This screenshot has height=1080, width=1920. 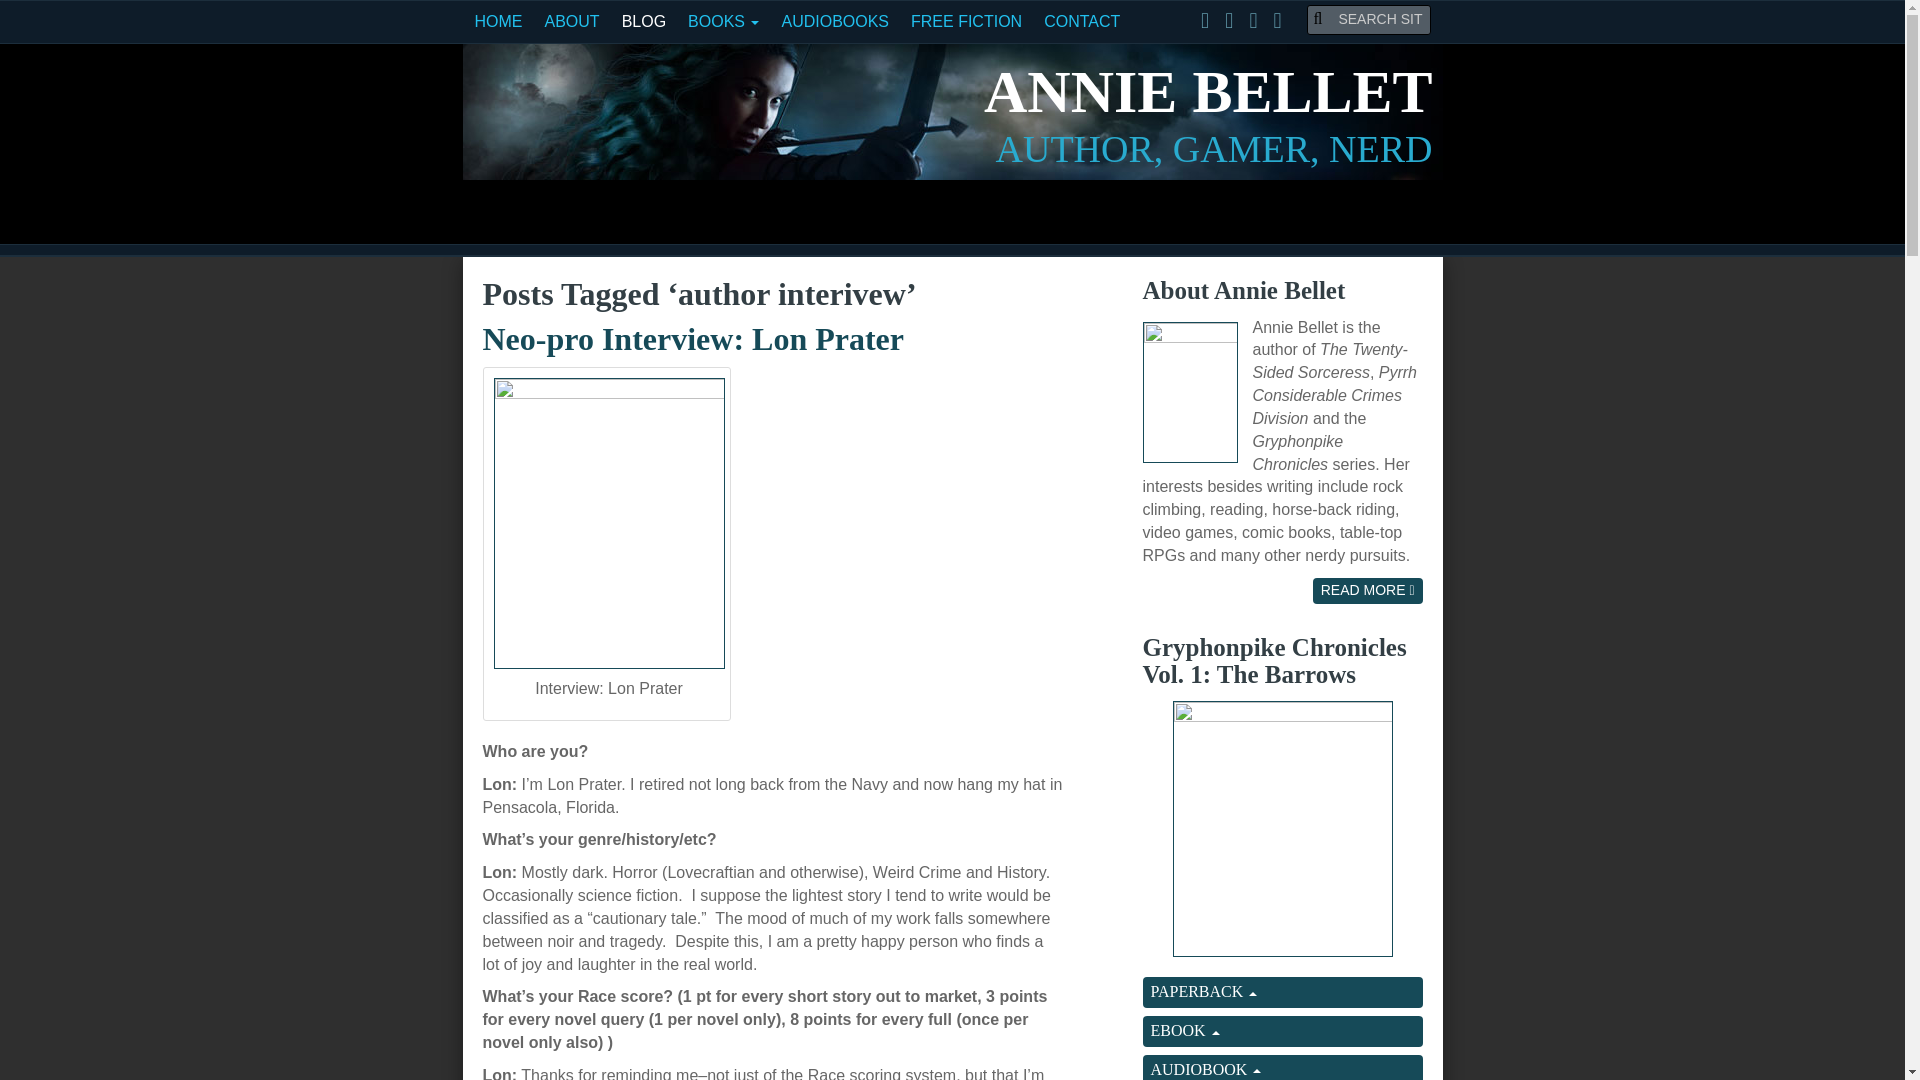 What do you see at coordinates (834, 22) in the screenshot?
I see `AUDIOBOOKS` at bounding box center [834, 22].